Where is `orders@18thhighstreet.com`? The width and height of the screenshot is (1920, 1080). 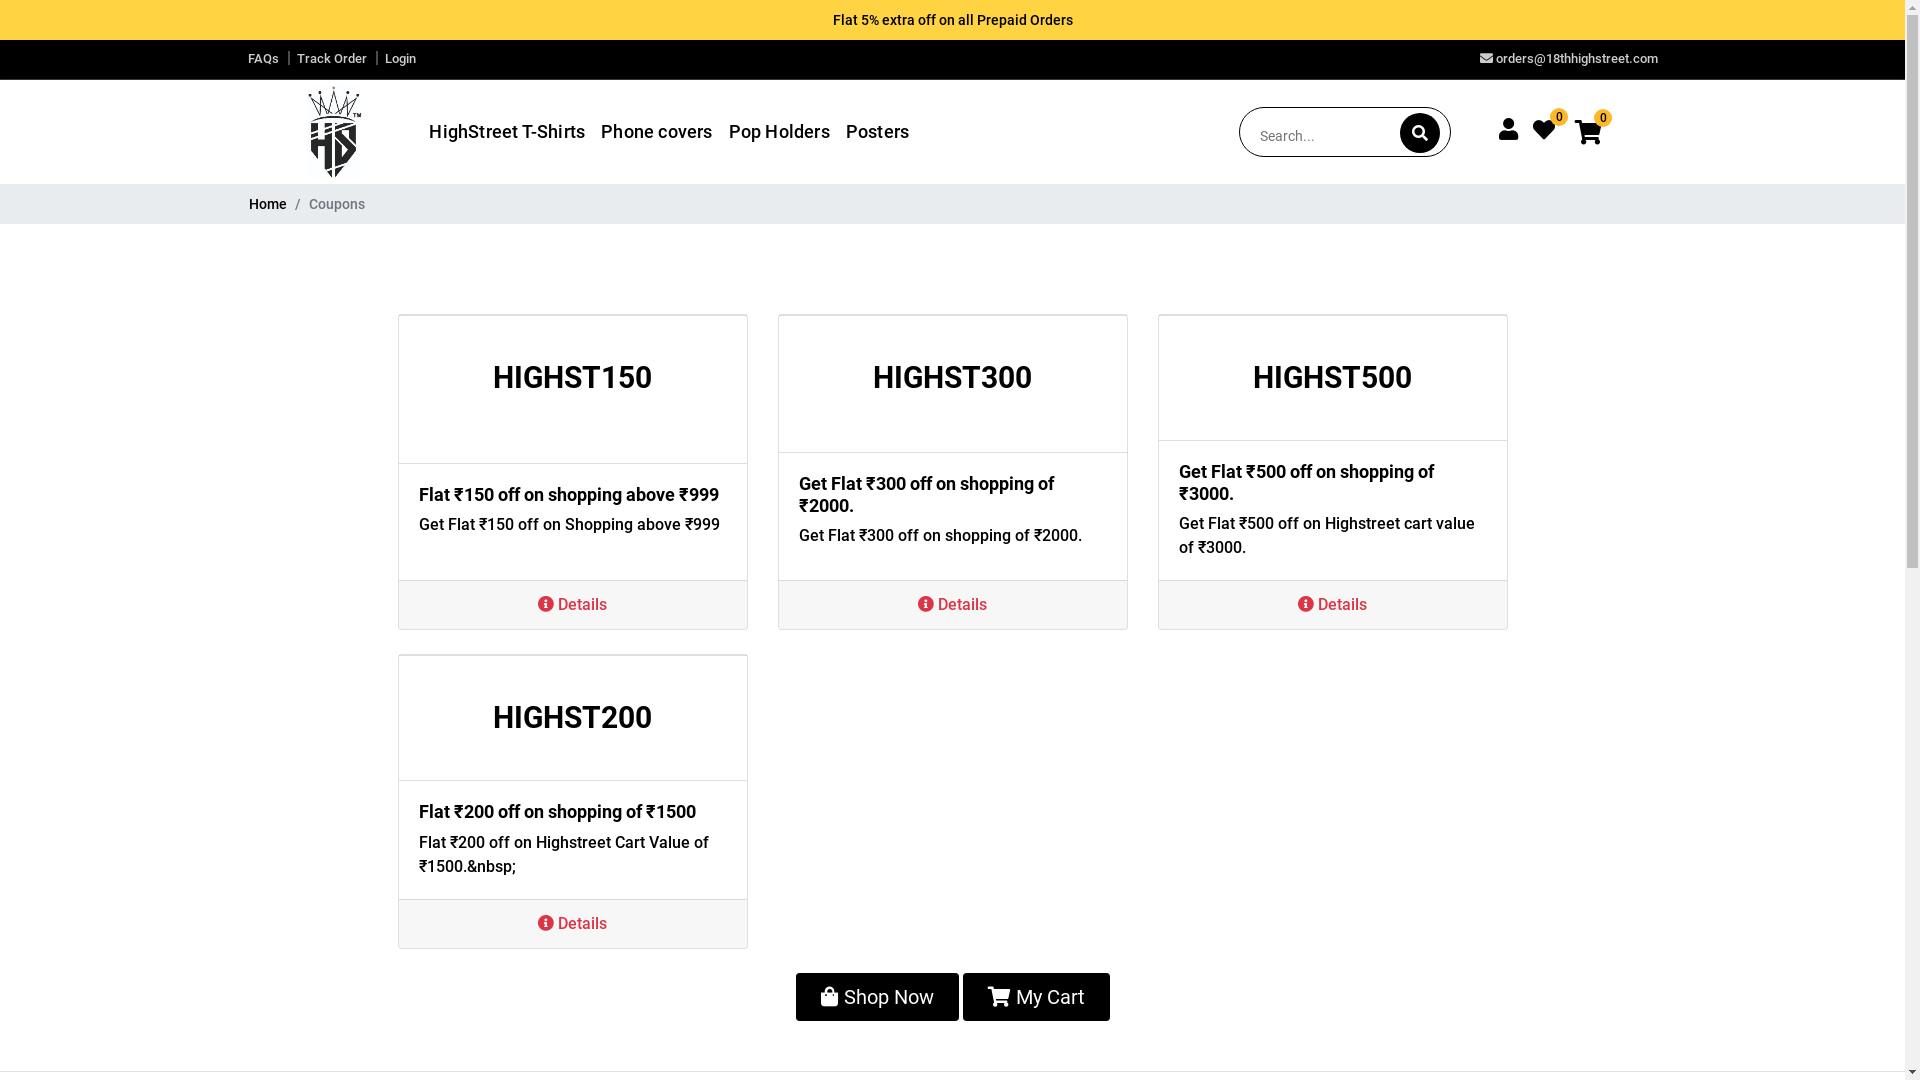
orders@18thhighstreet.com is located at coordinates (1569, 58).